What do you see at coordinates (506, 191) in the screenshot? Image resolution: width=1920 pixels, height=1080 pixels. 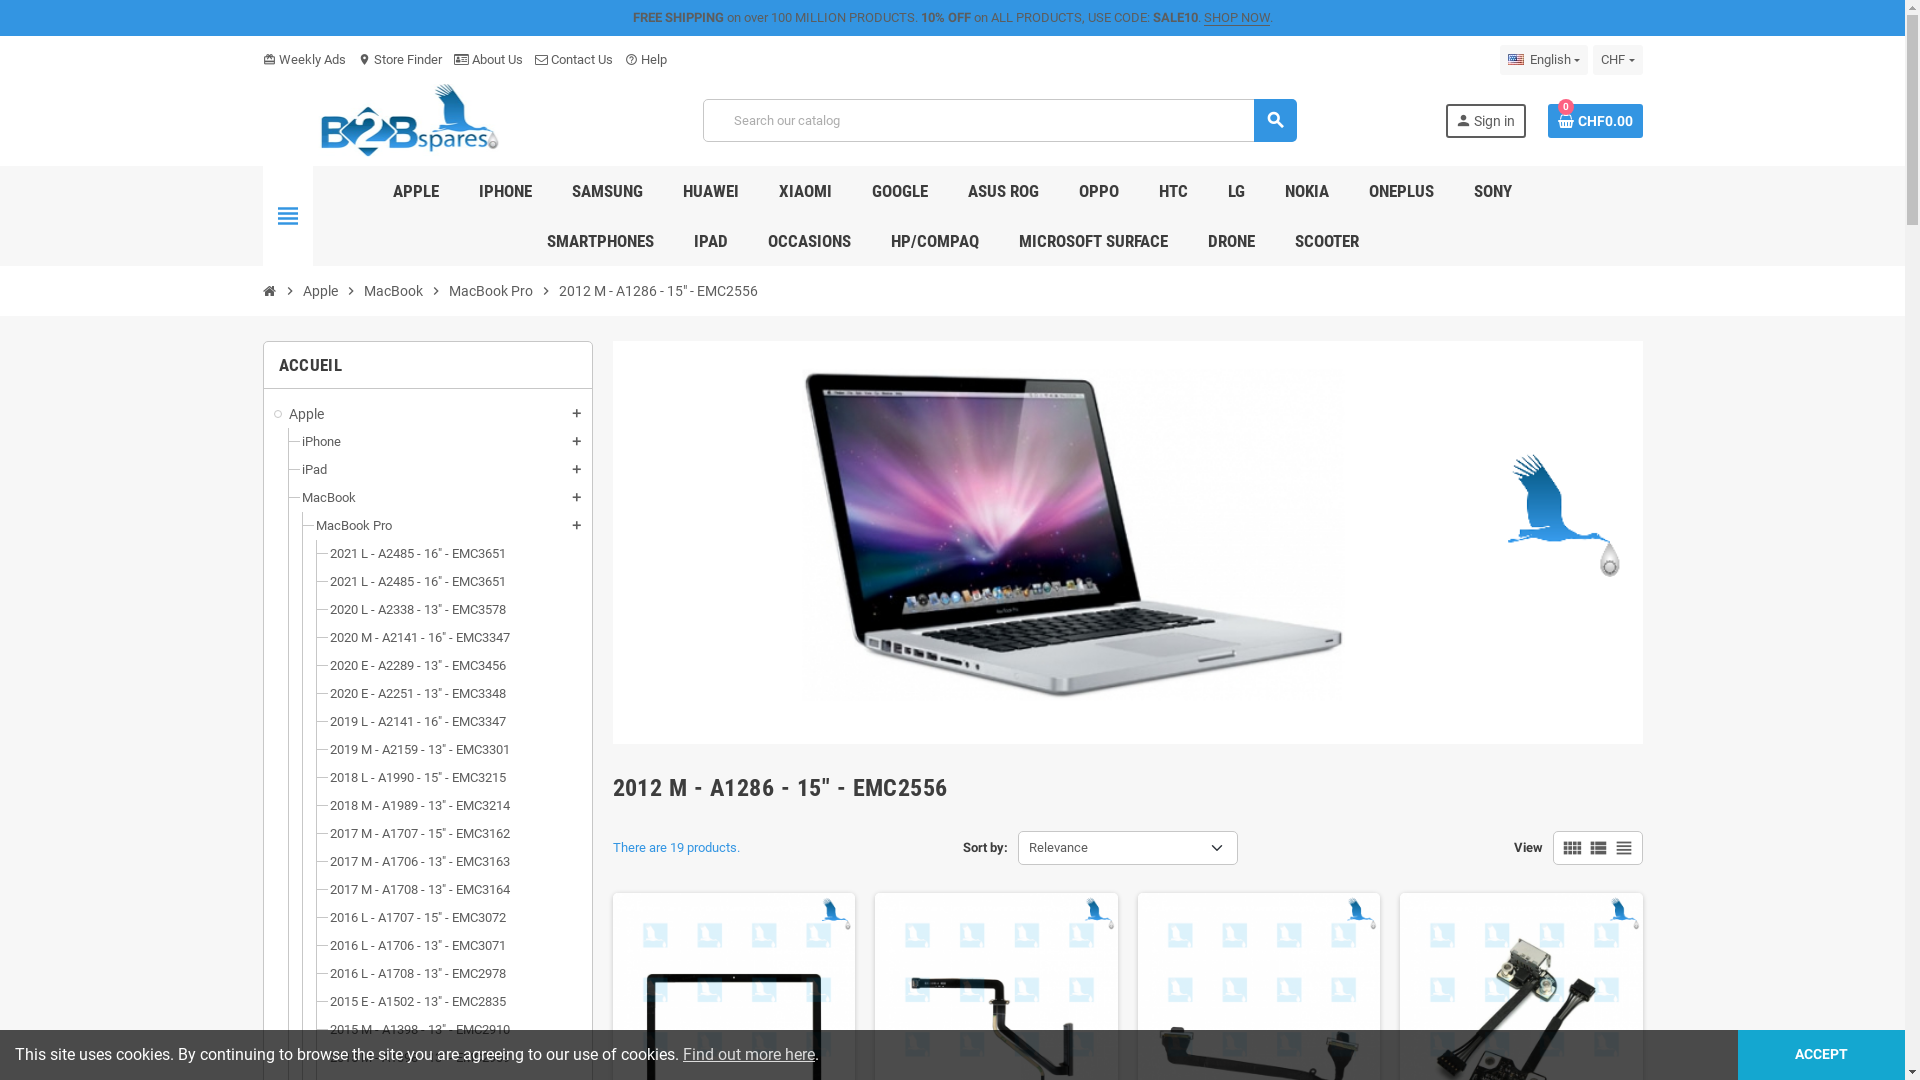 I see `IPHONE` at bounding box center [506, 191].